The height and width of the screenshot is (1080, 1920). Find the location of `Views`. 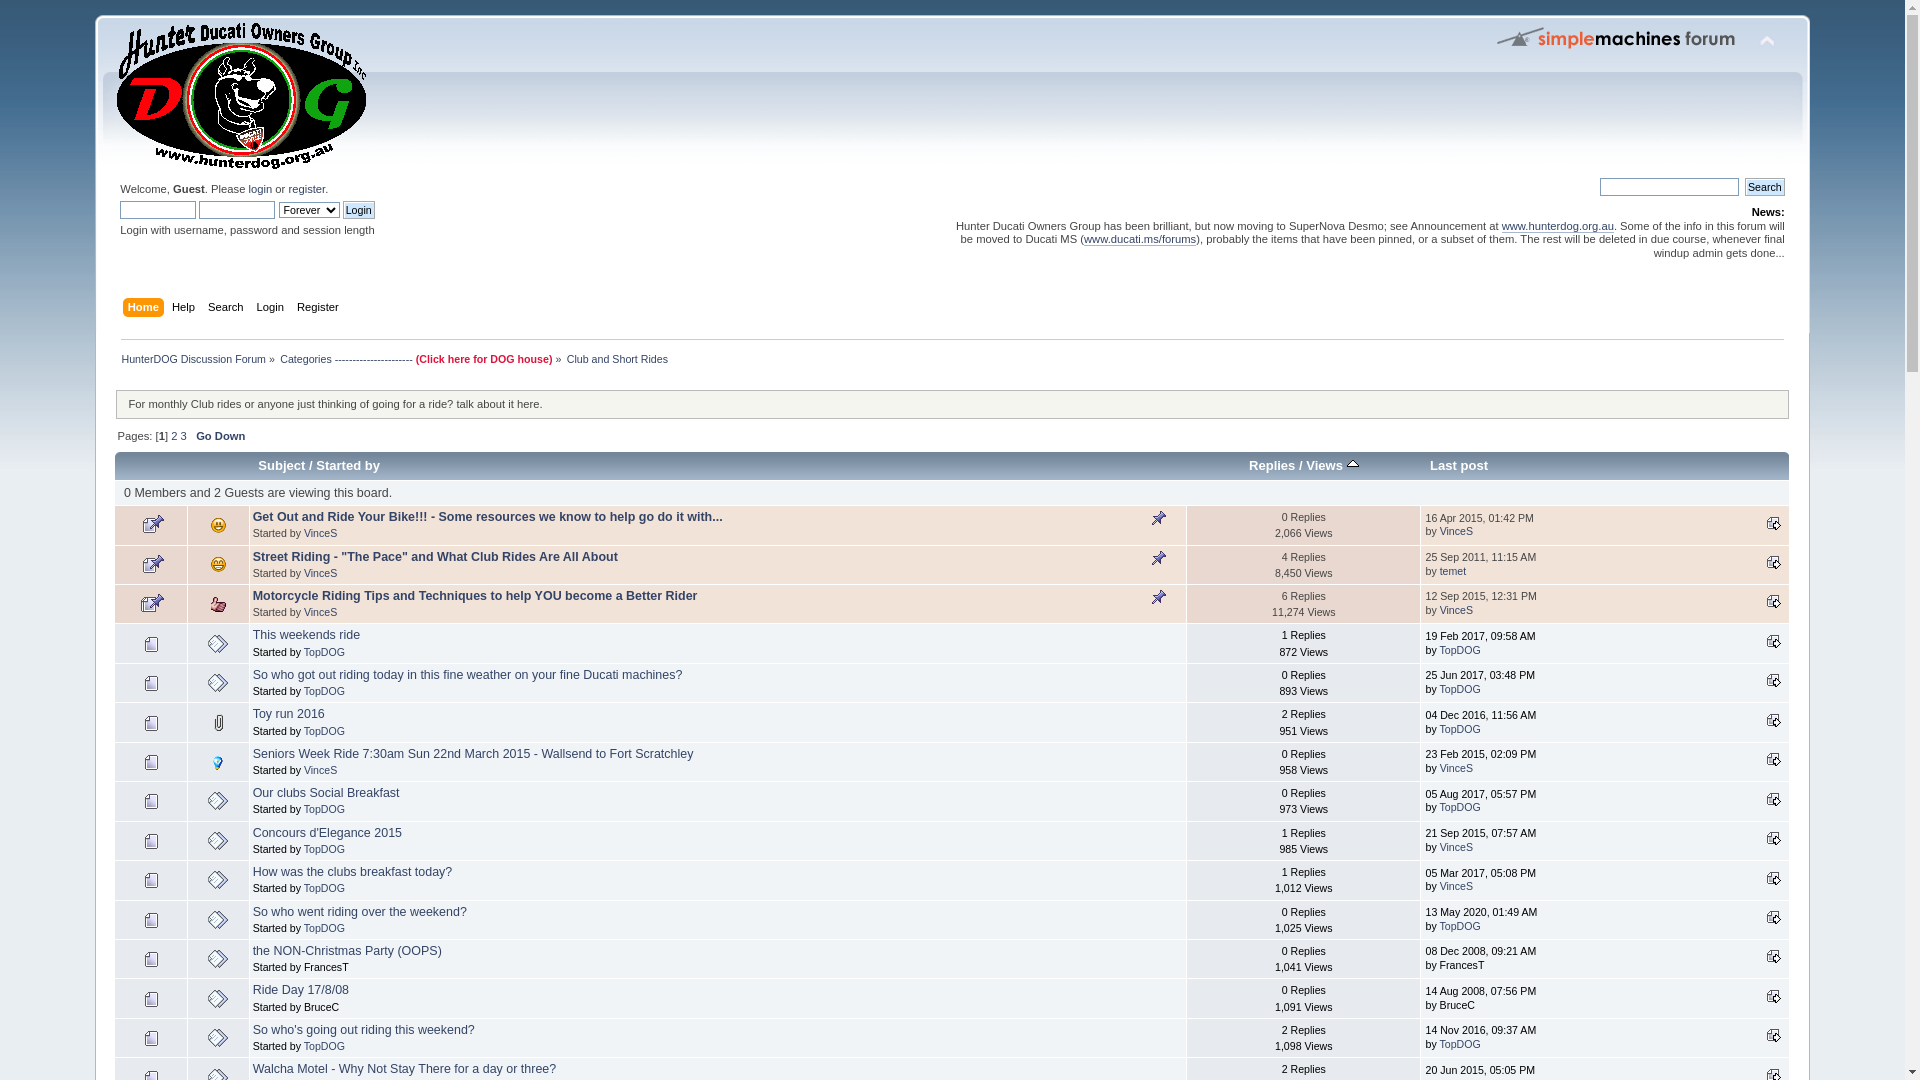

Views is located at coordinates (1332, 466).